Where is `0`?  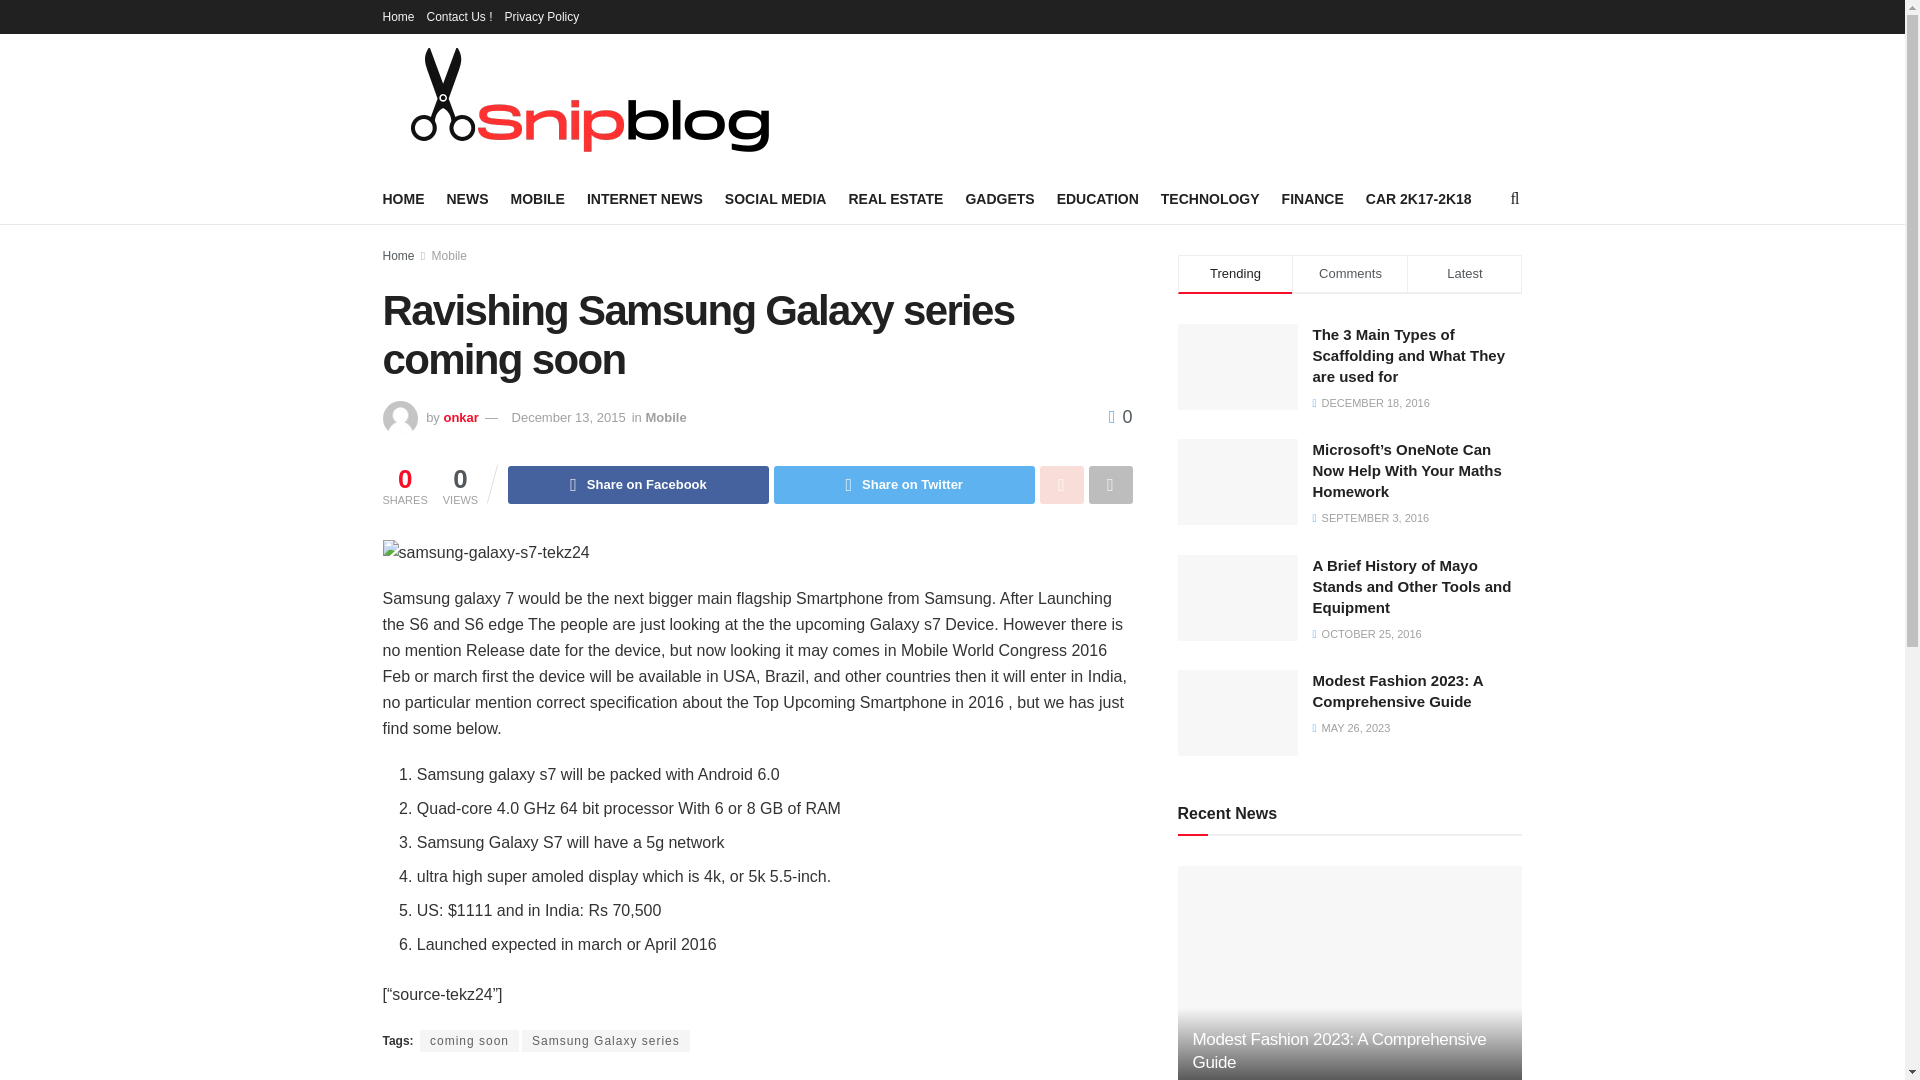 0 is located at coordinates (1120, 416).